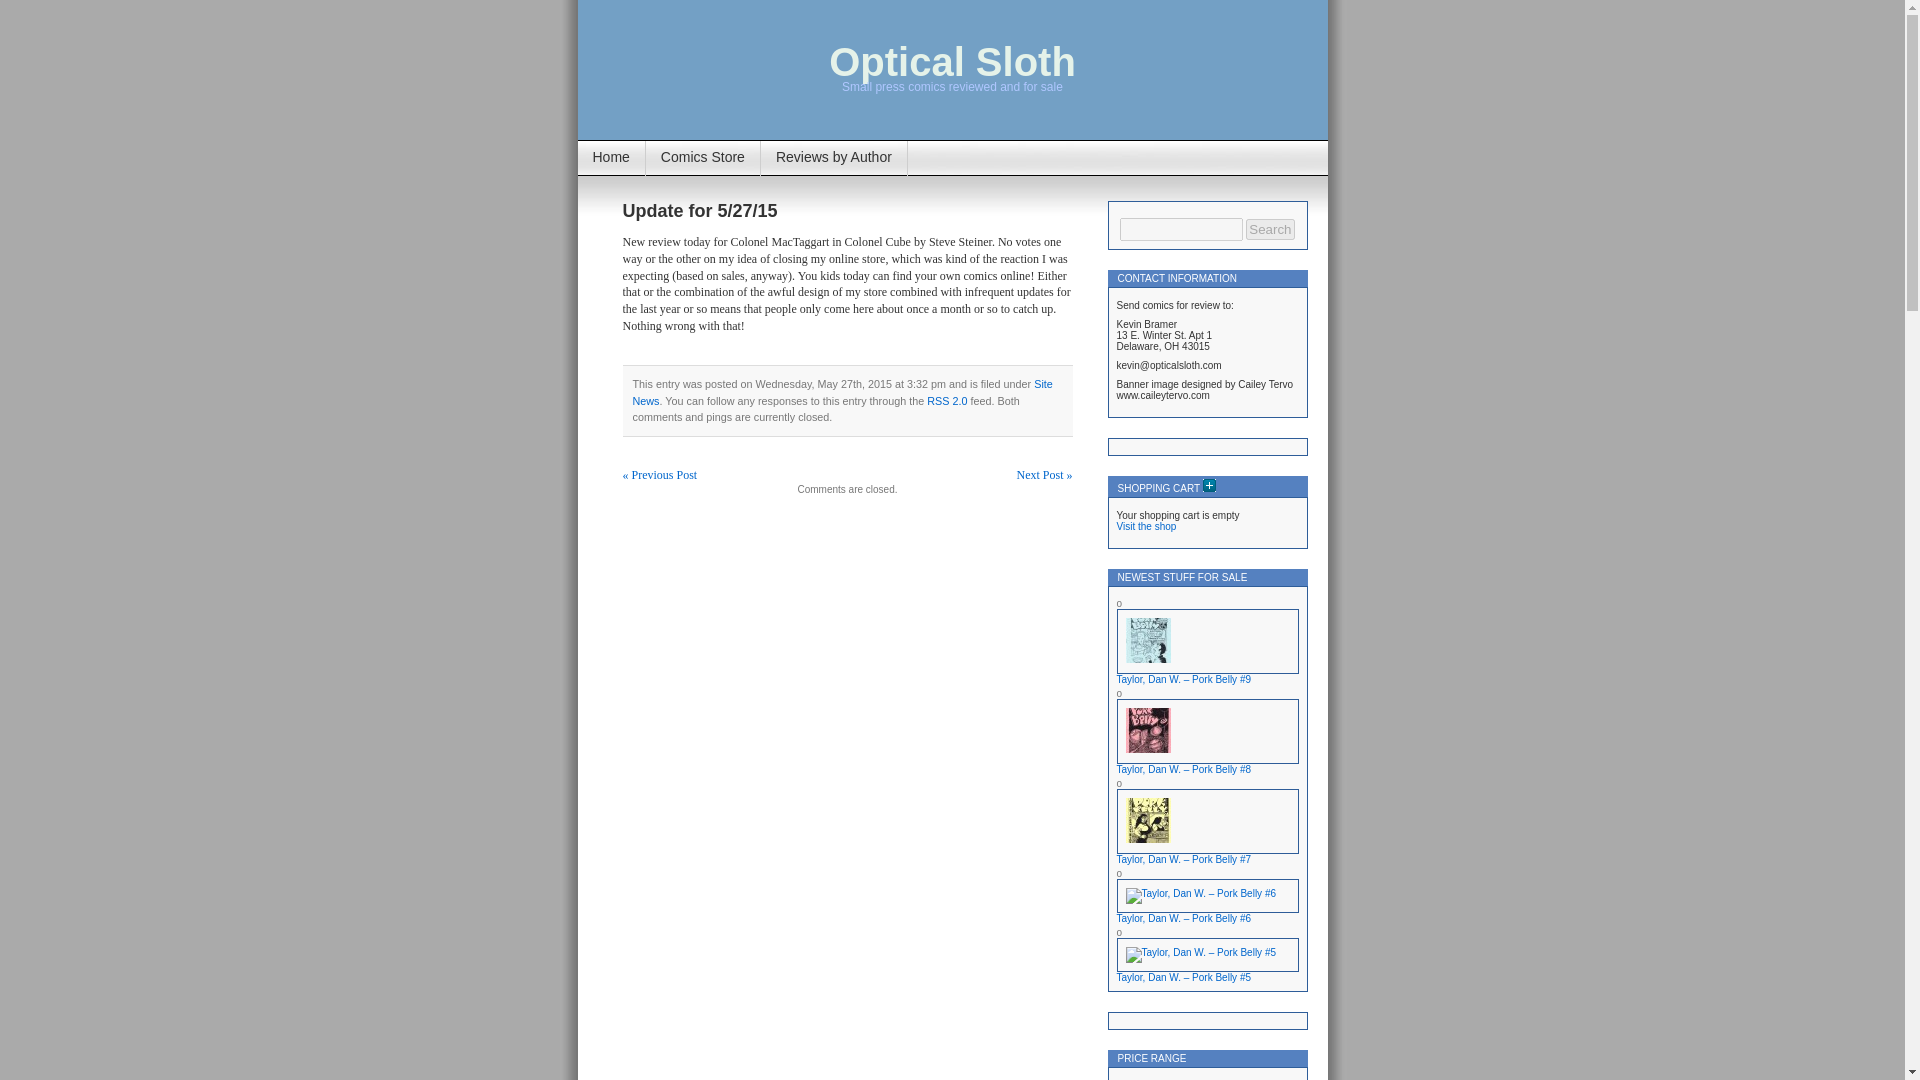  I want to click on Search, so click(1270, 229).